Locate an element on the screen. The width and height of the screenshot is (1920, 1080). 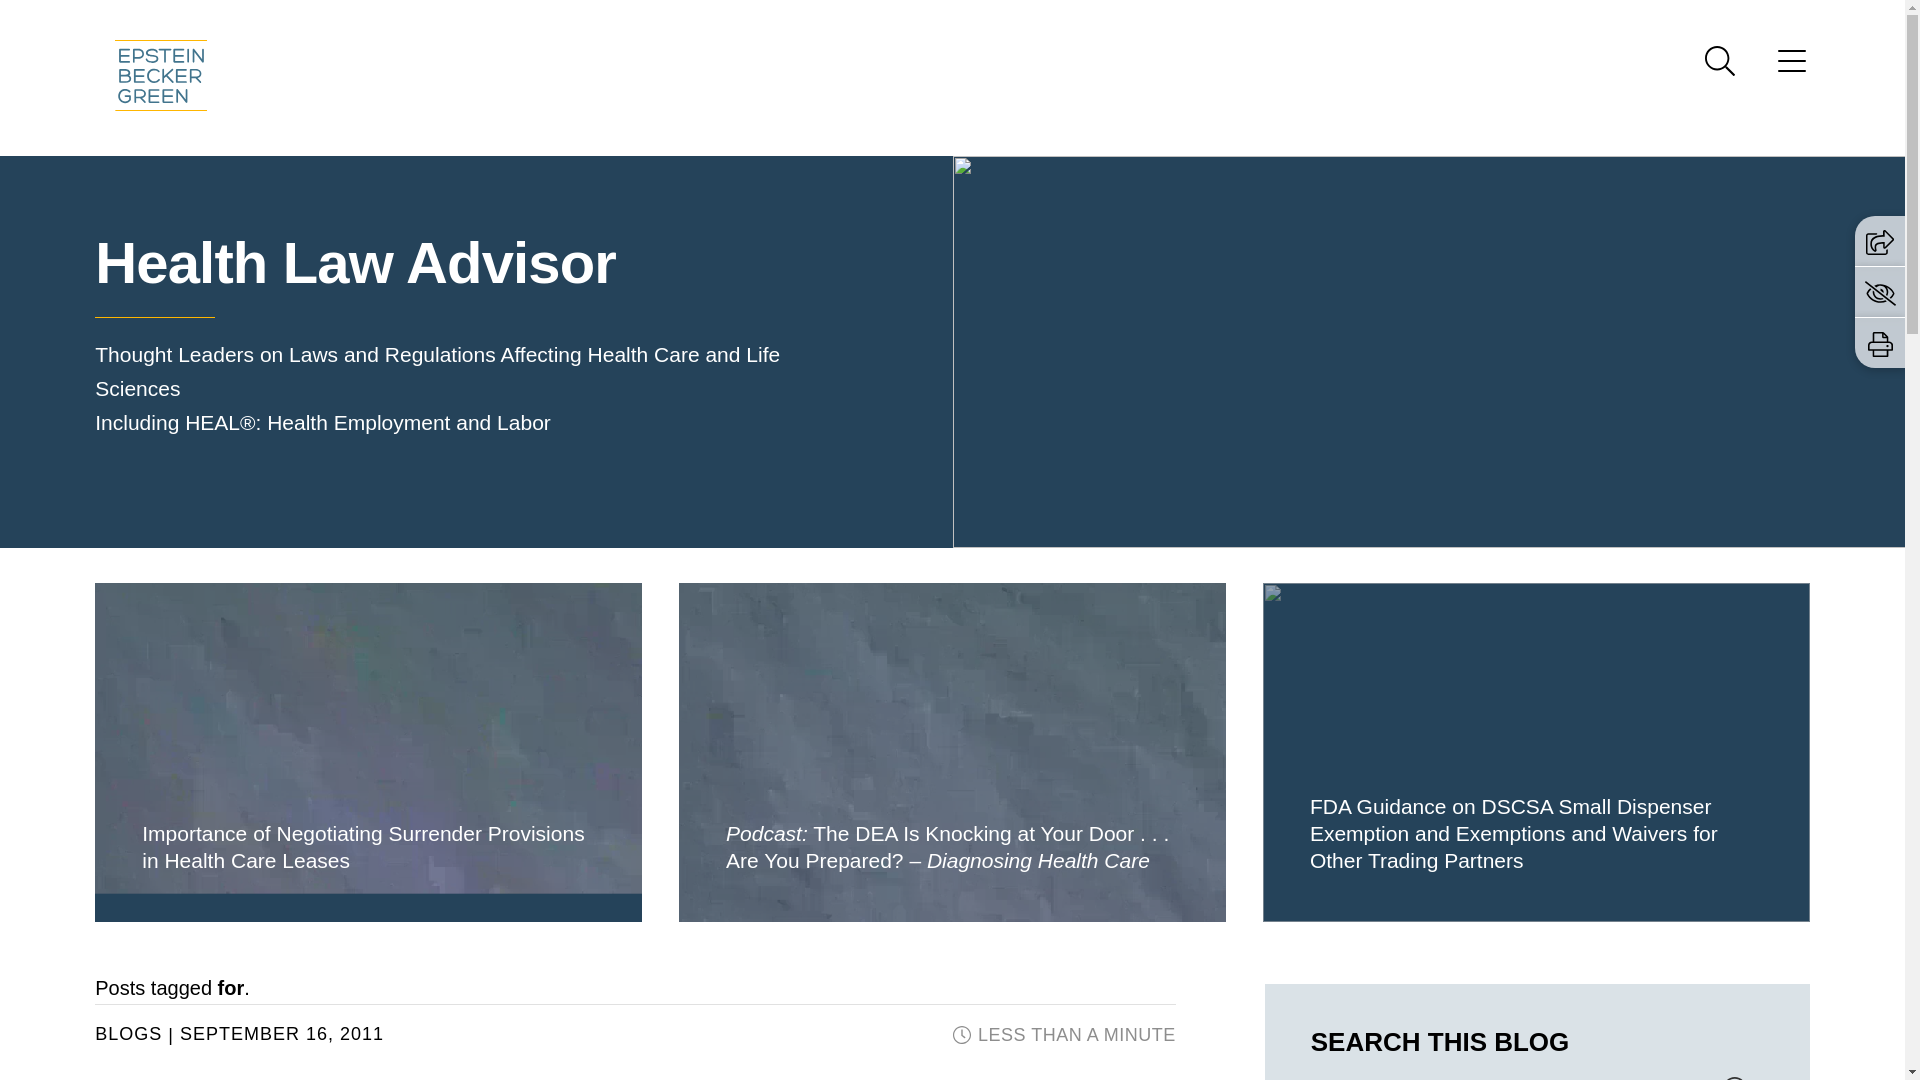
Main Menu is located at coordinates (888, 21).